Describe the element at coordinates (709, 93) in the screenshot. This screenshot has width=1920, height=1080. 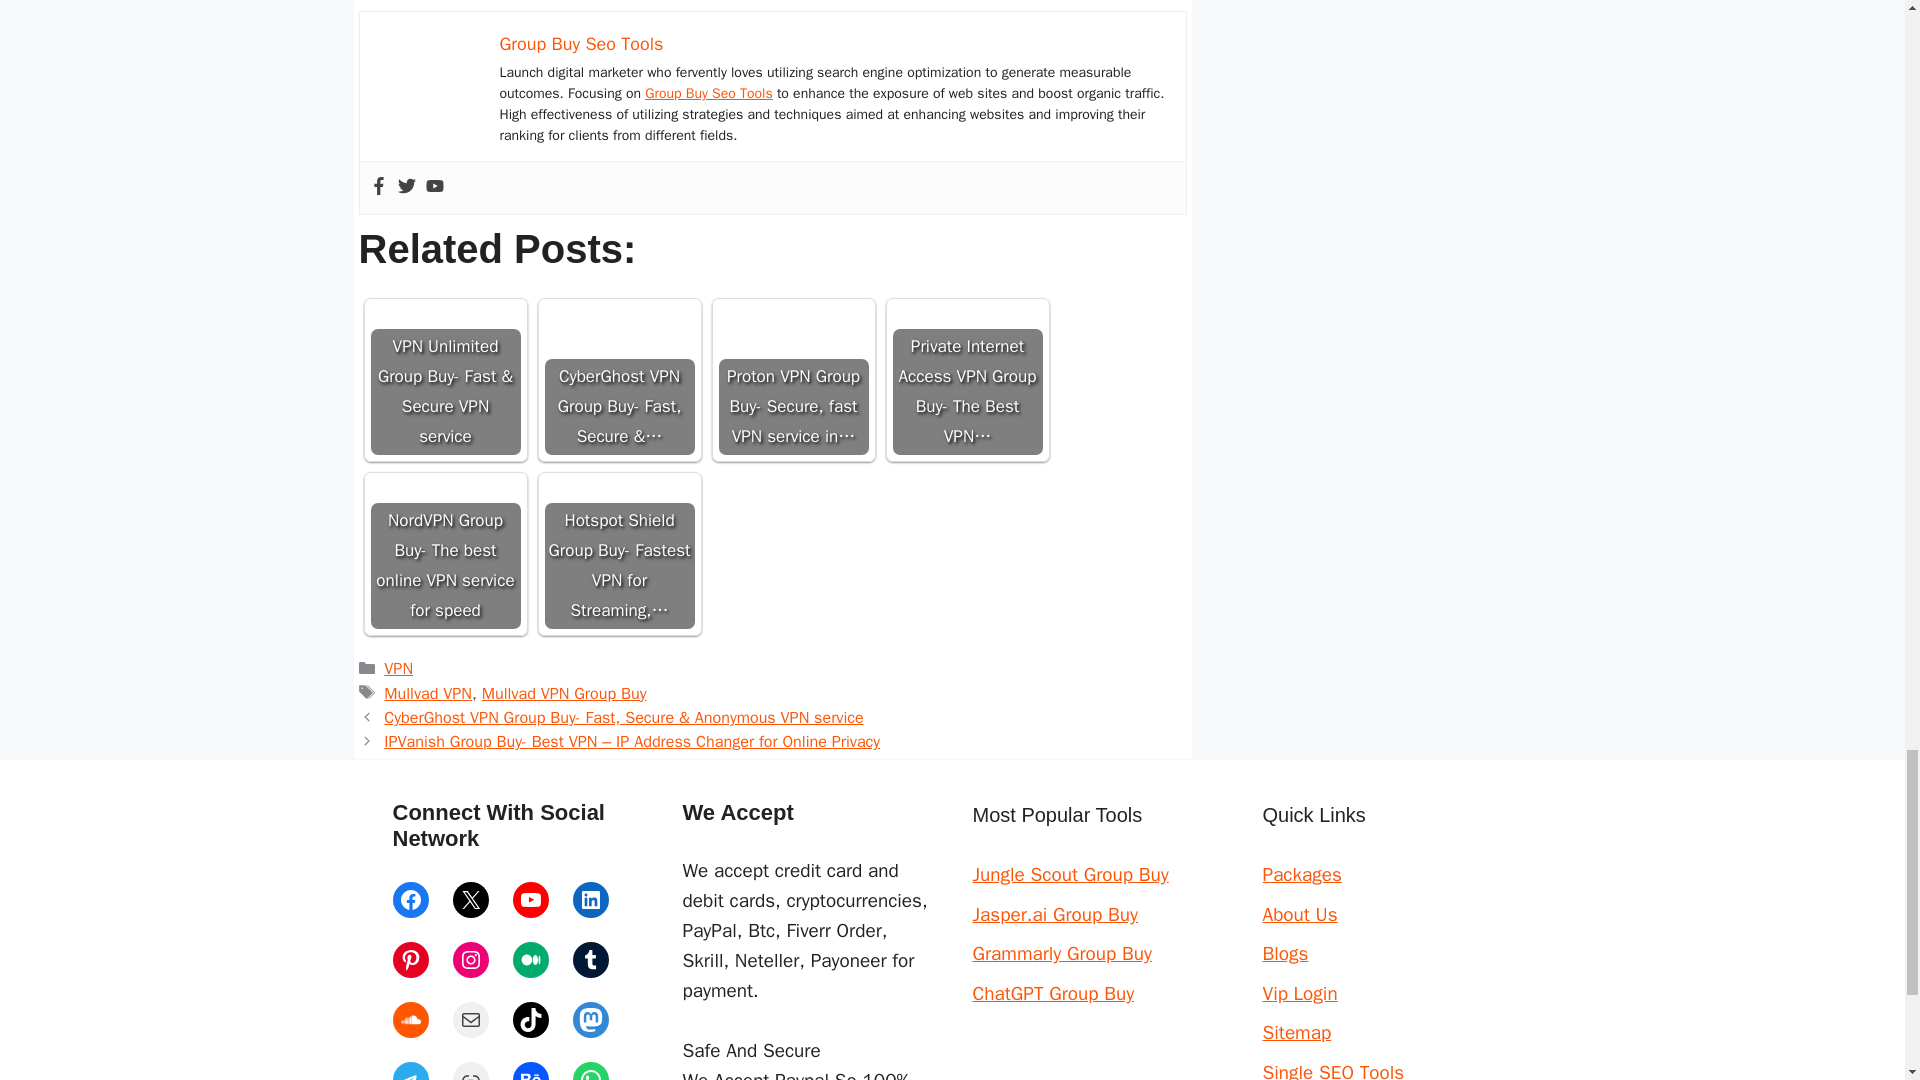
I see `Group Buy Seo Tools` at that location.